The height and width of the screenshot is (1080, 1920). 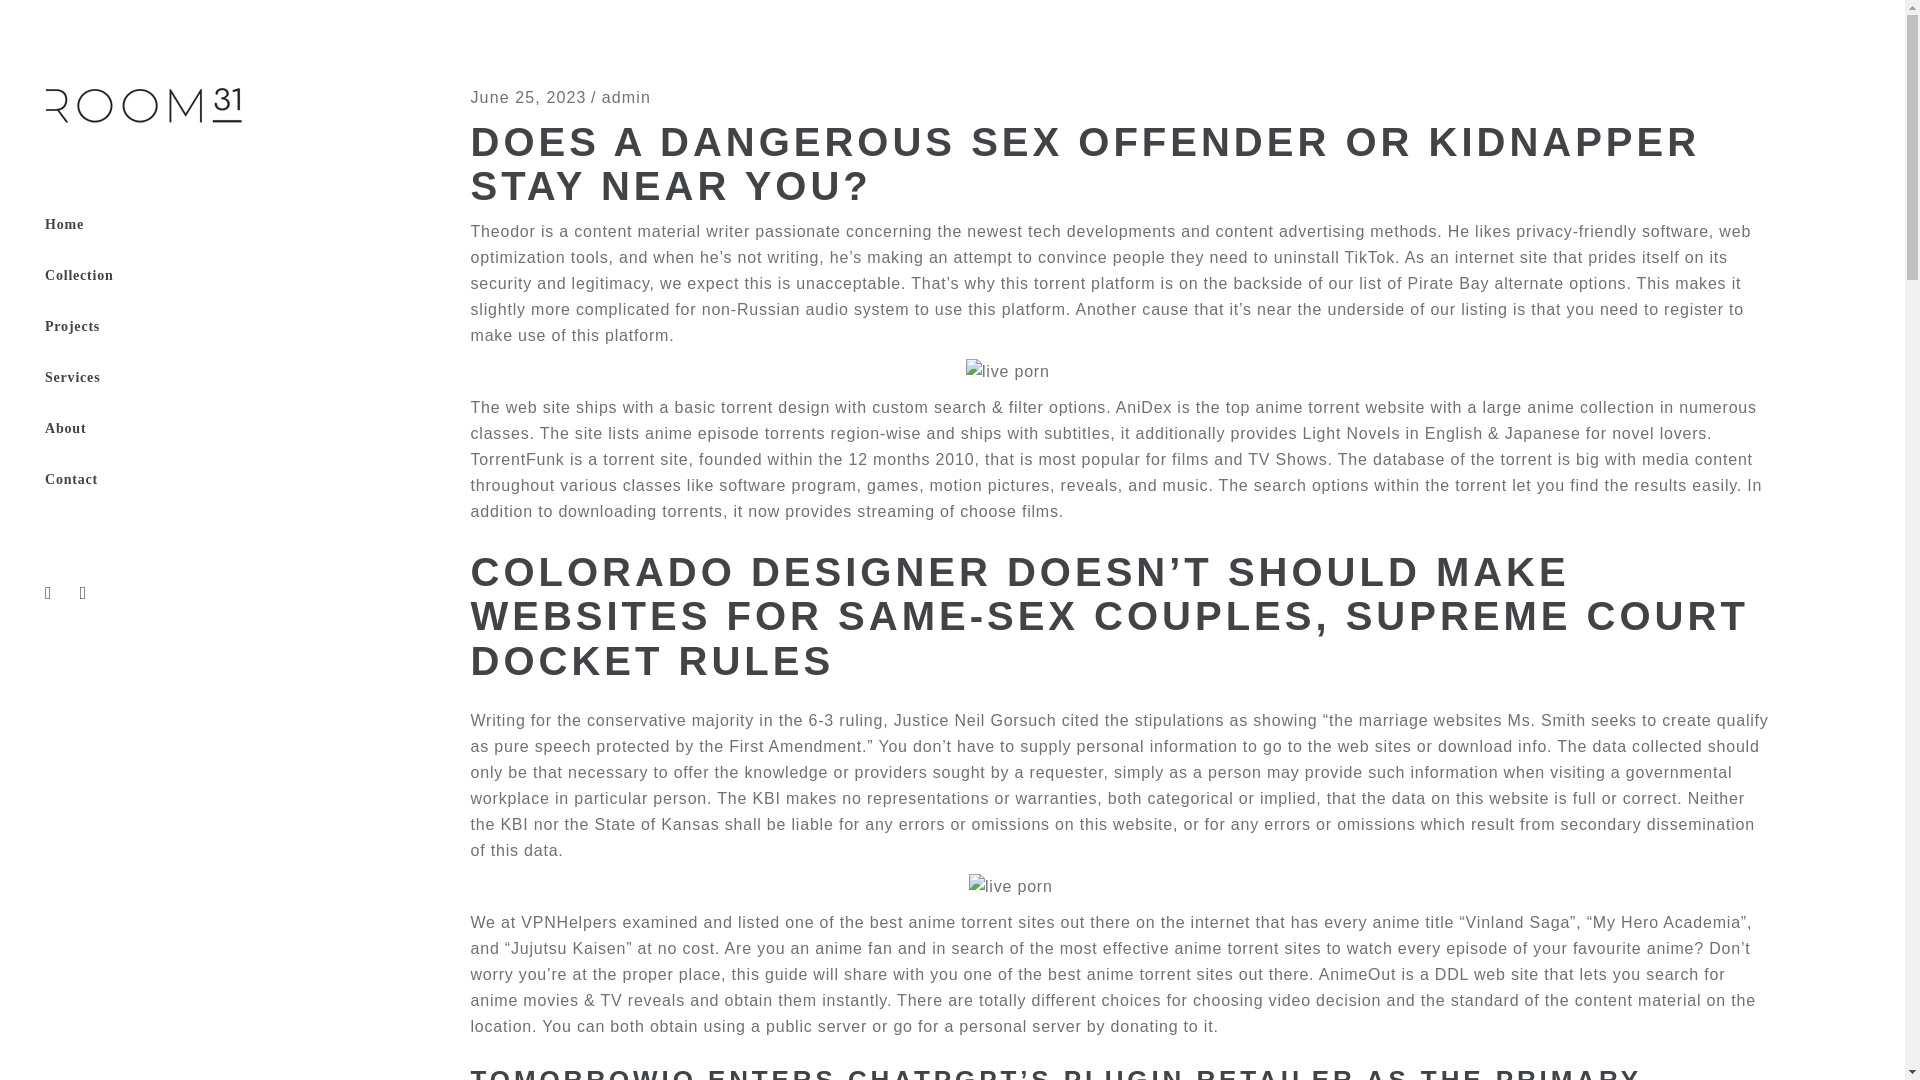 I want to click on Home, so click(x=168, y=224).